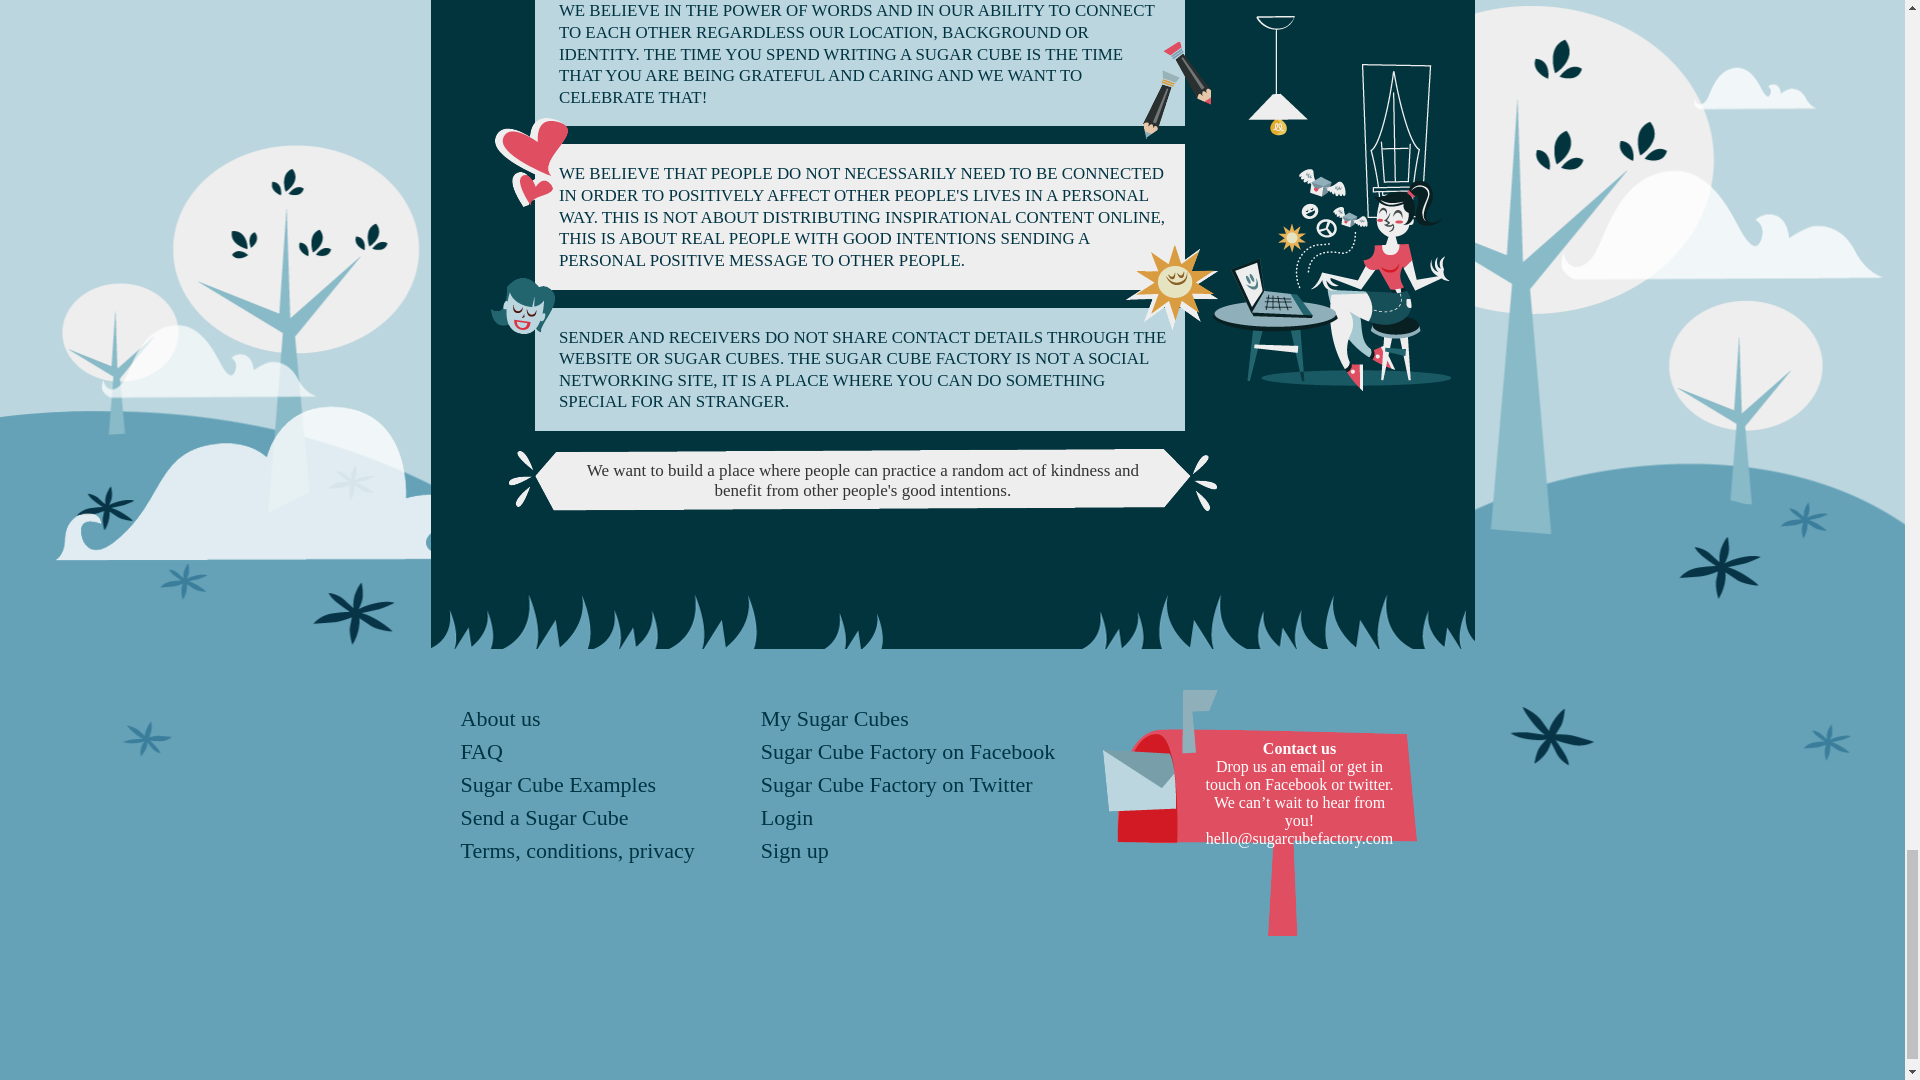 The width and height of the screenshot is (1920, 1080). Describe the element at coordinates (896, 784) in the screenshot. I see `Sugar Cube Factory on Twitter` at that location.